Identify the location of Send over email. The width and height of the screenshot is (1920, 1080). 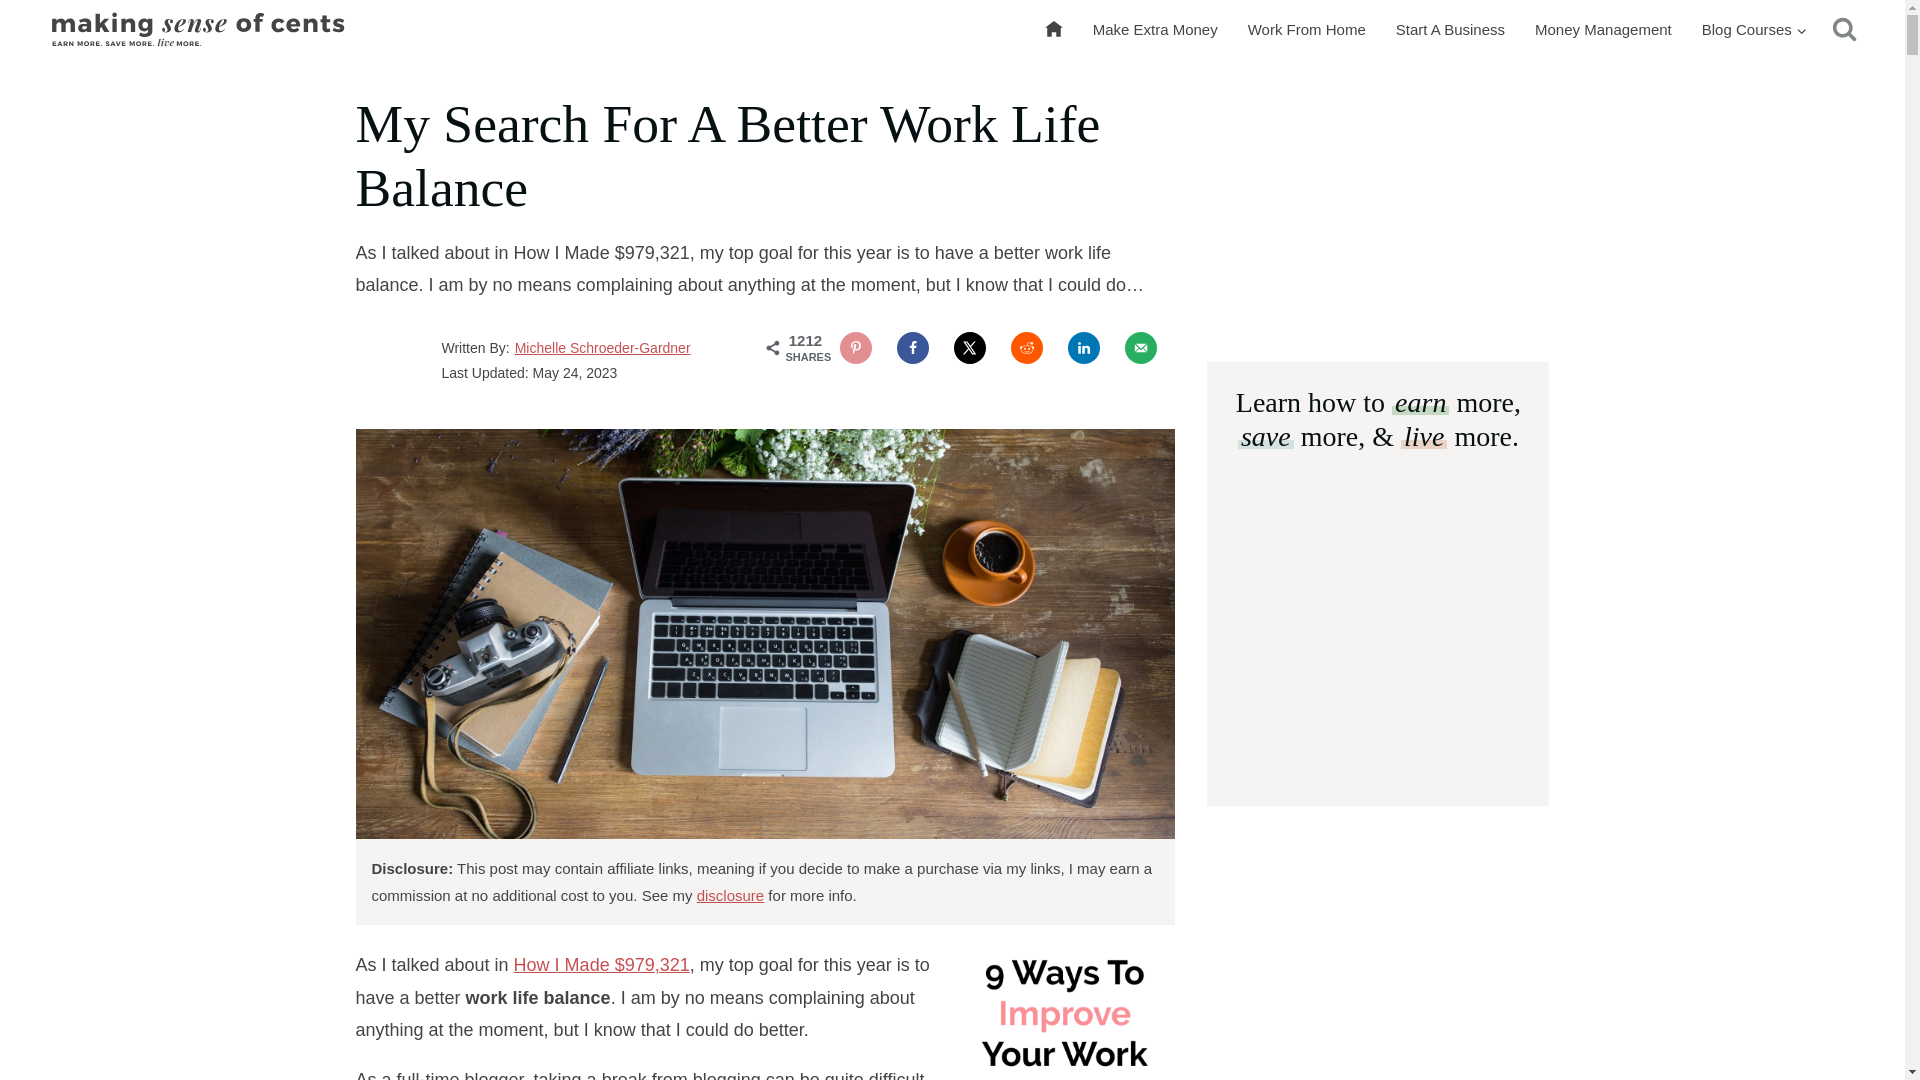
(1141, 347).